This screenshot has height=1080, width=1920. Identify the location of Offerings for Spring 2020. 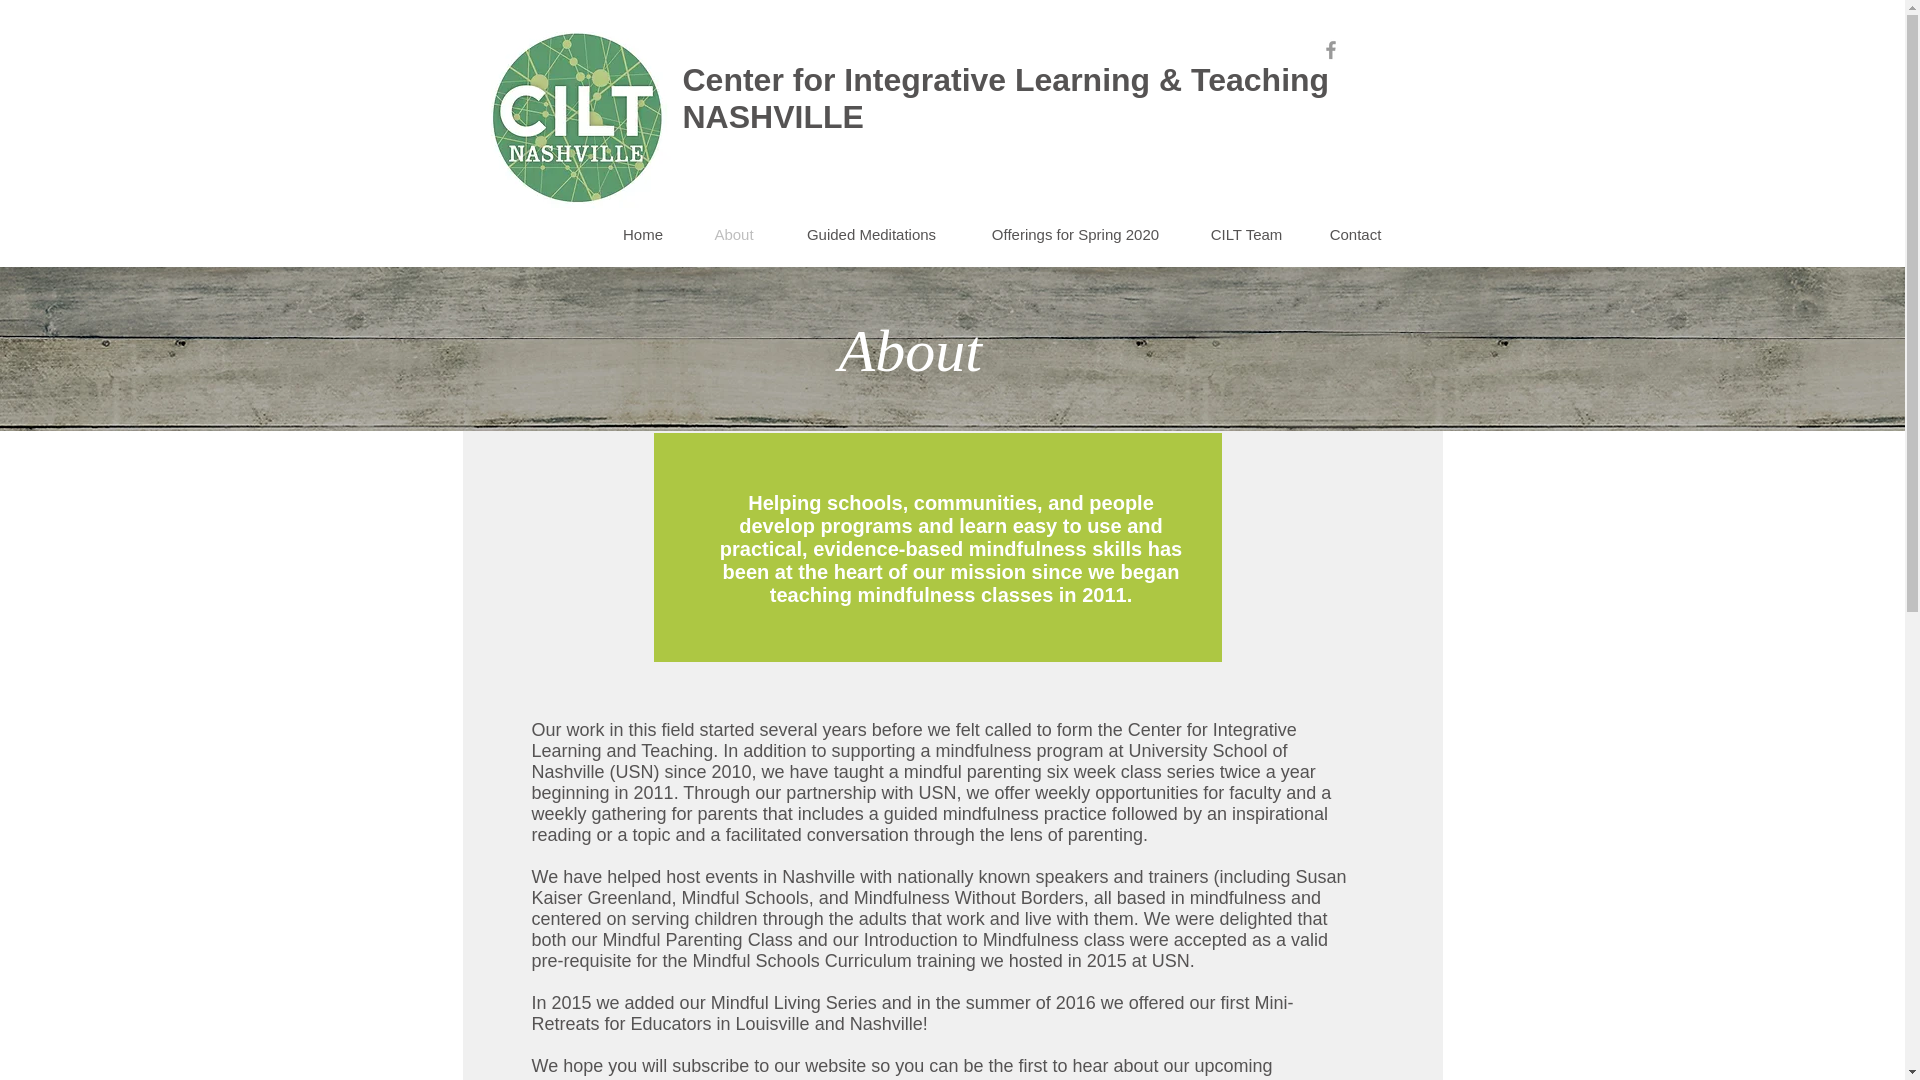
(1076, 234).